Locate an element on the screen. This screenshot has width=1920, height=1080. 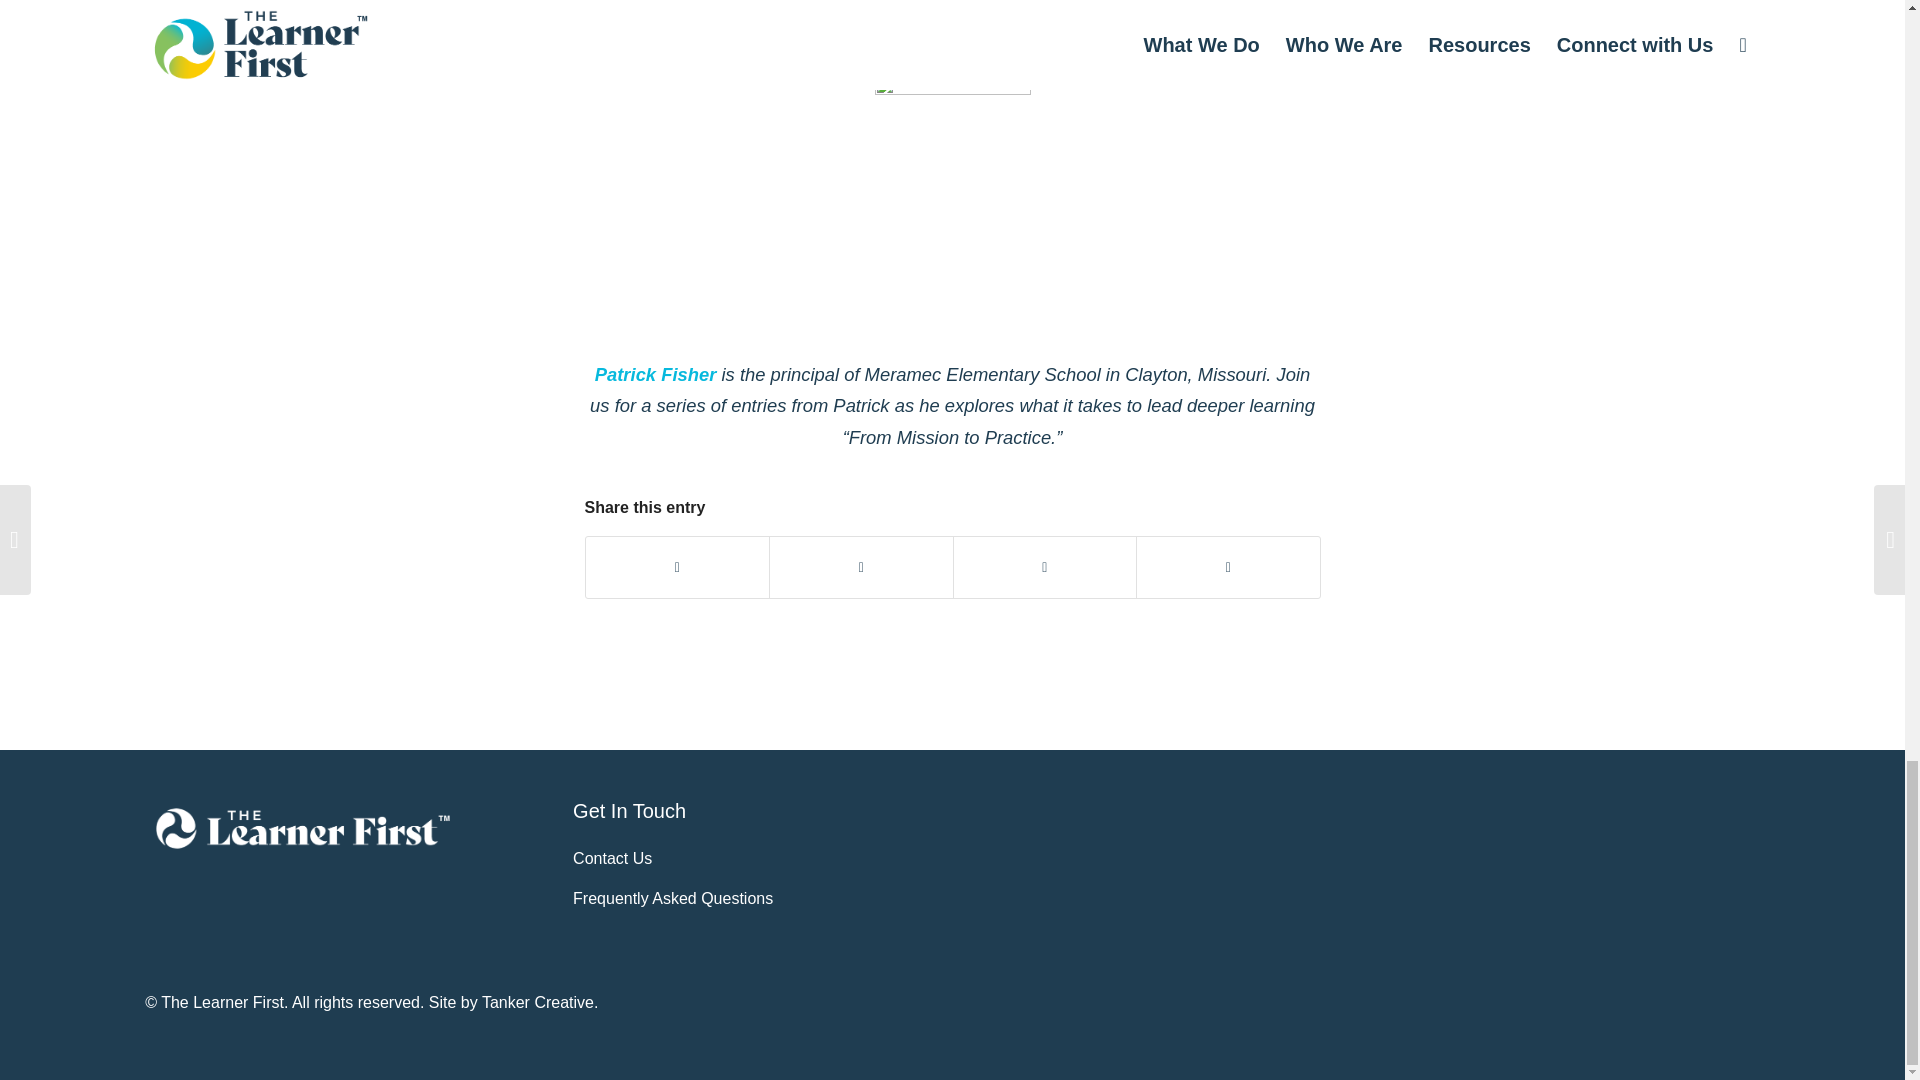
Contact Us is located at coordinates (612, 858).